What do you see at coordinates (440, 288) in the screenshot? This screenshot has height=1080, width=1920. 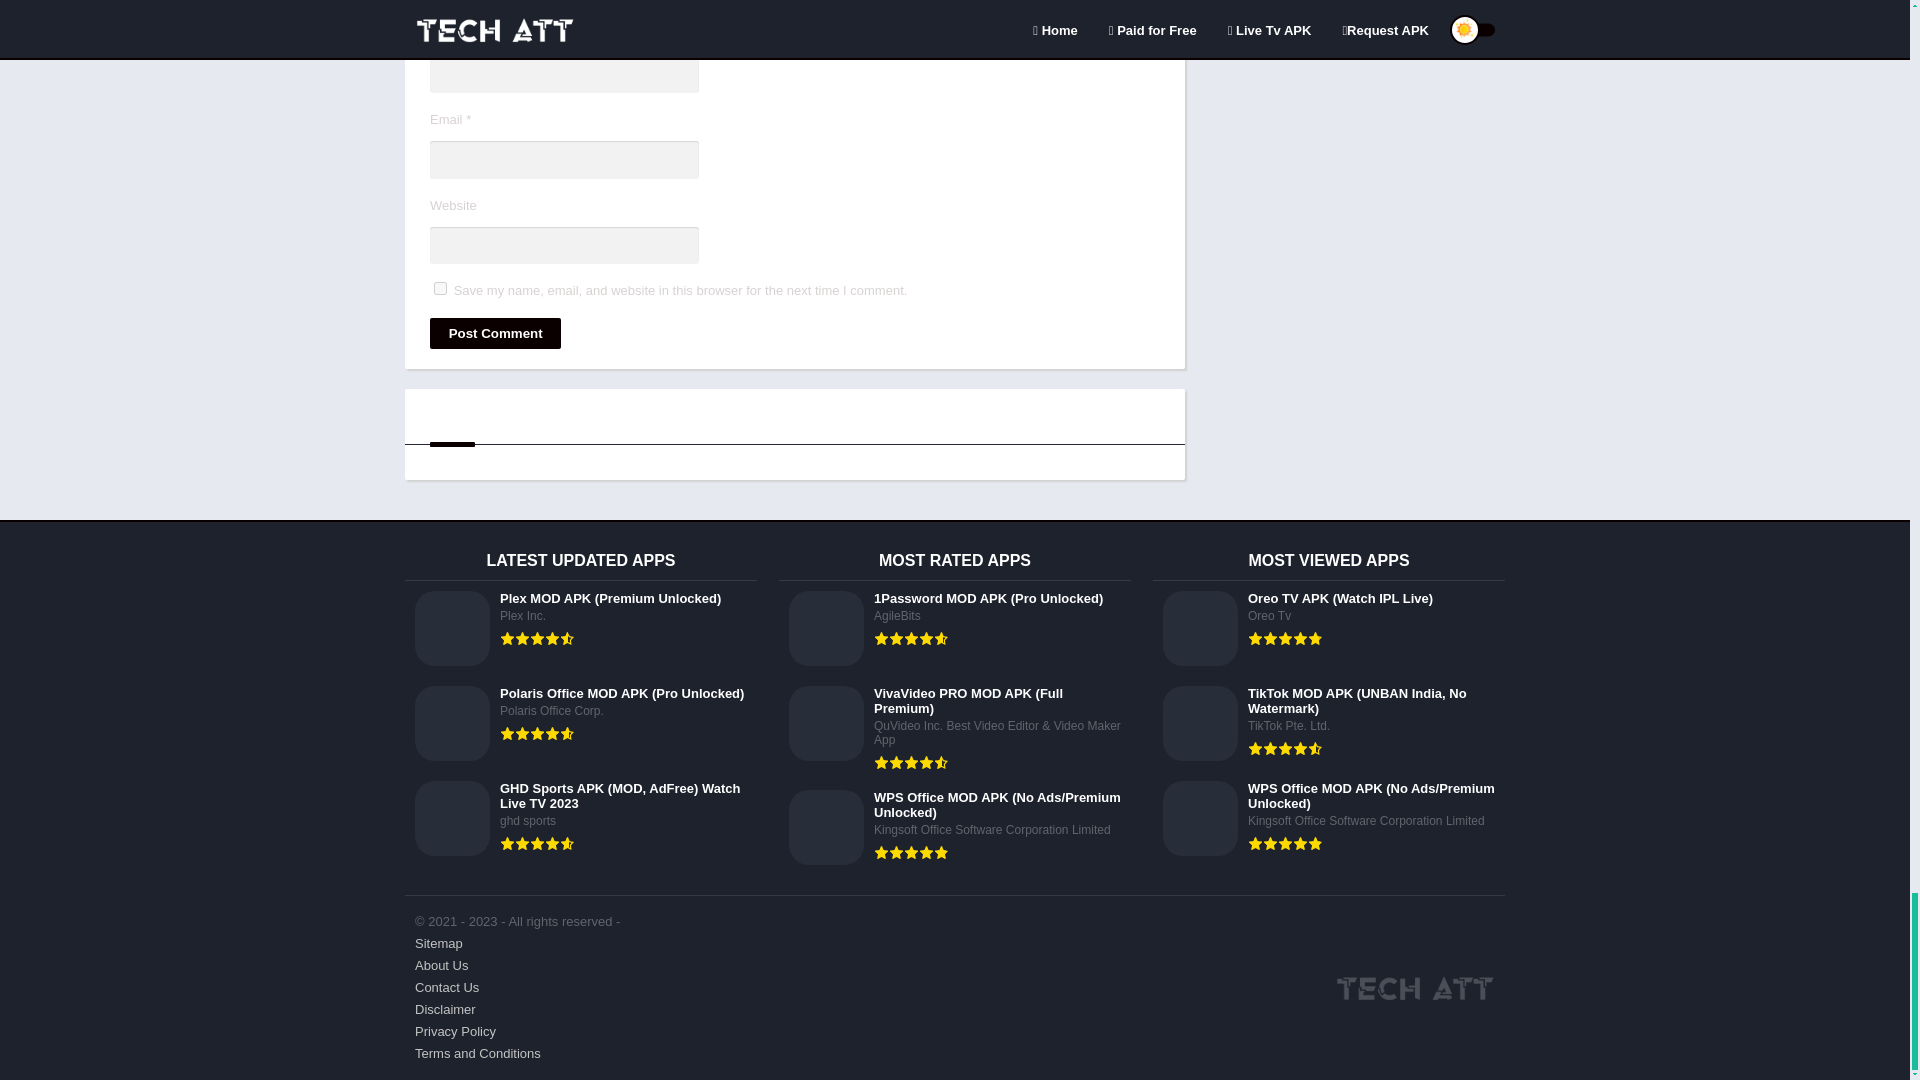 I see `yes` at bounding box center [440, 288].